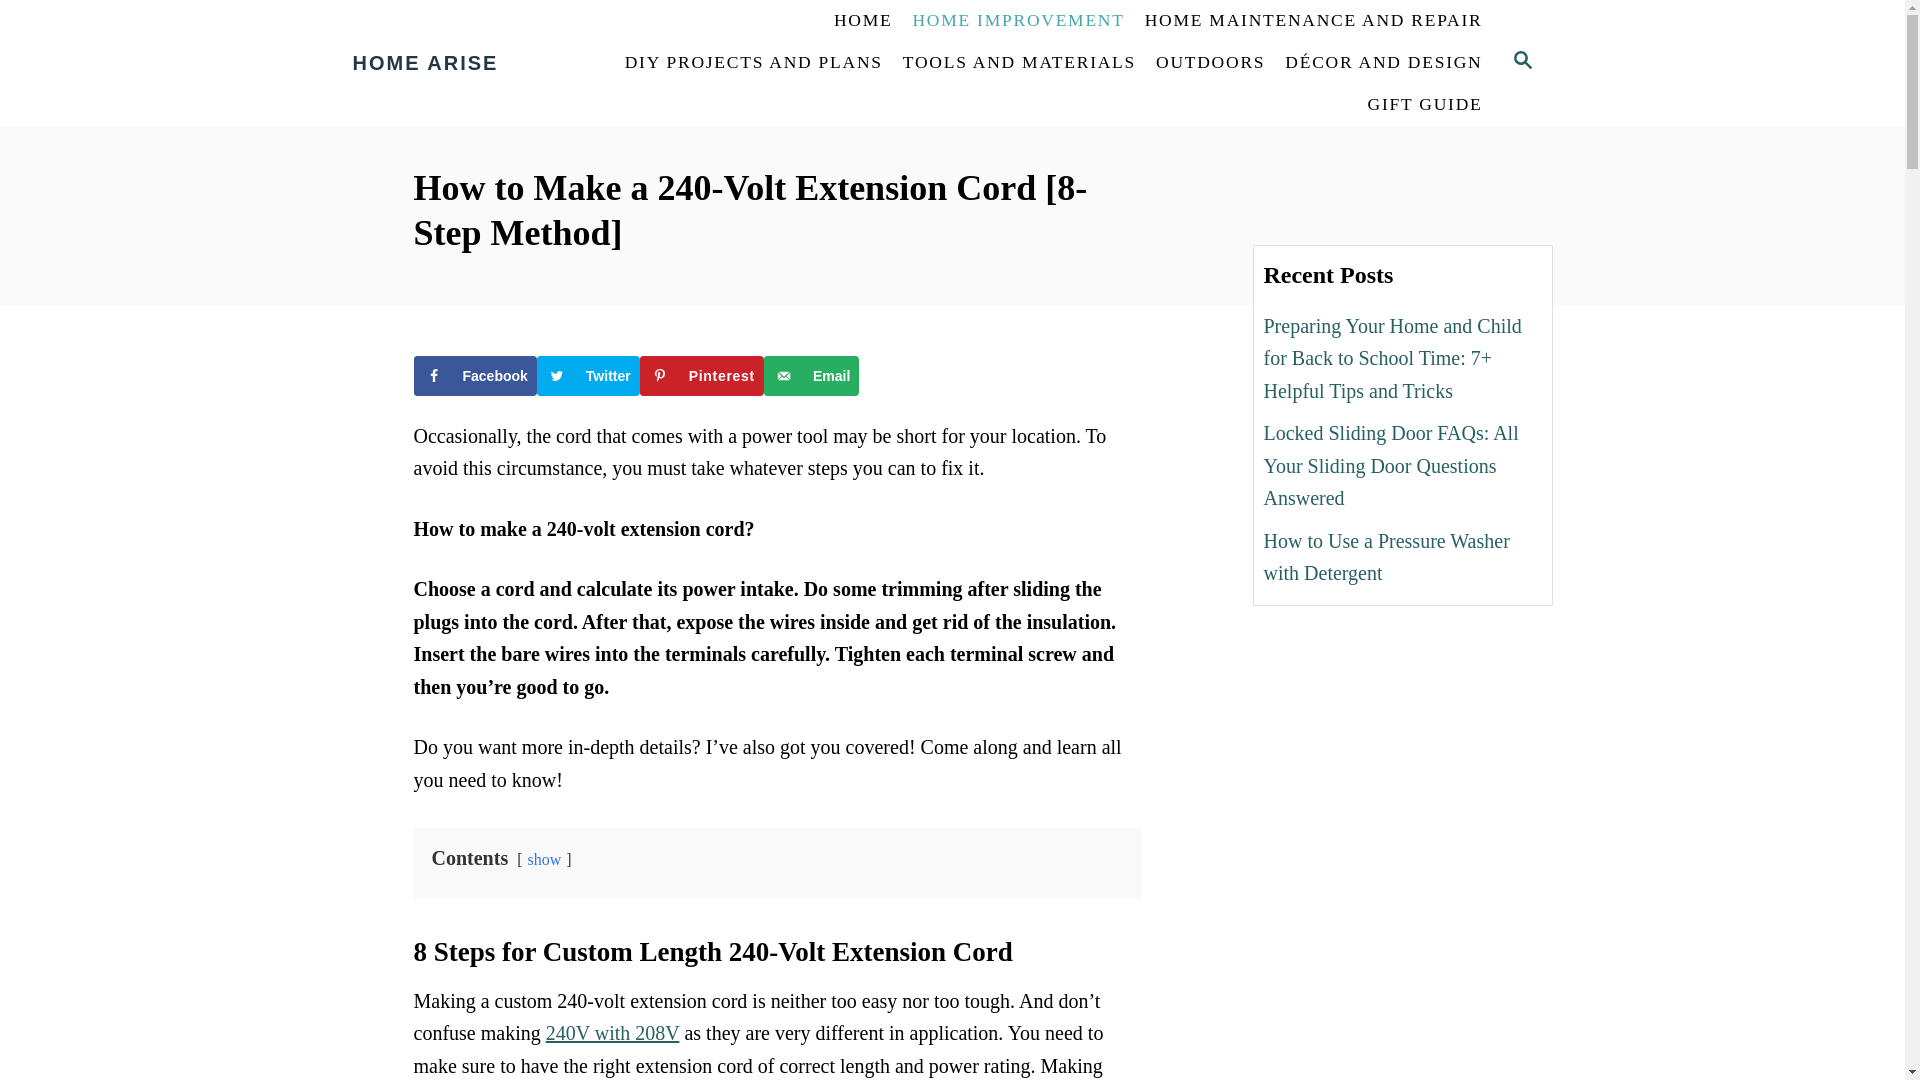 This screenshot has height=1080, width=1920. Describe the element at coordinates (753, 63) in the screenshot. I see `DIY PROJECTS AND PLANS` at that location.